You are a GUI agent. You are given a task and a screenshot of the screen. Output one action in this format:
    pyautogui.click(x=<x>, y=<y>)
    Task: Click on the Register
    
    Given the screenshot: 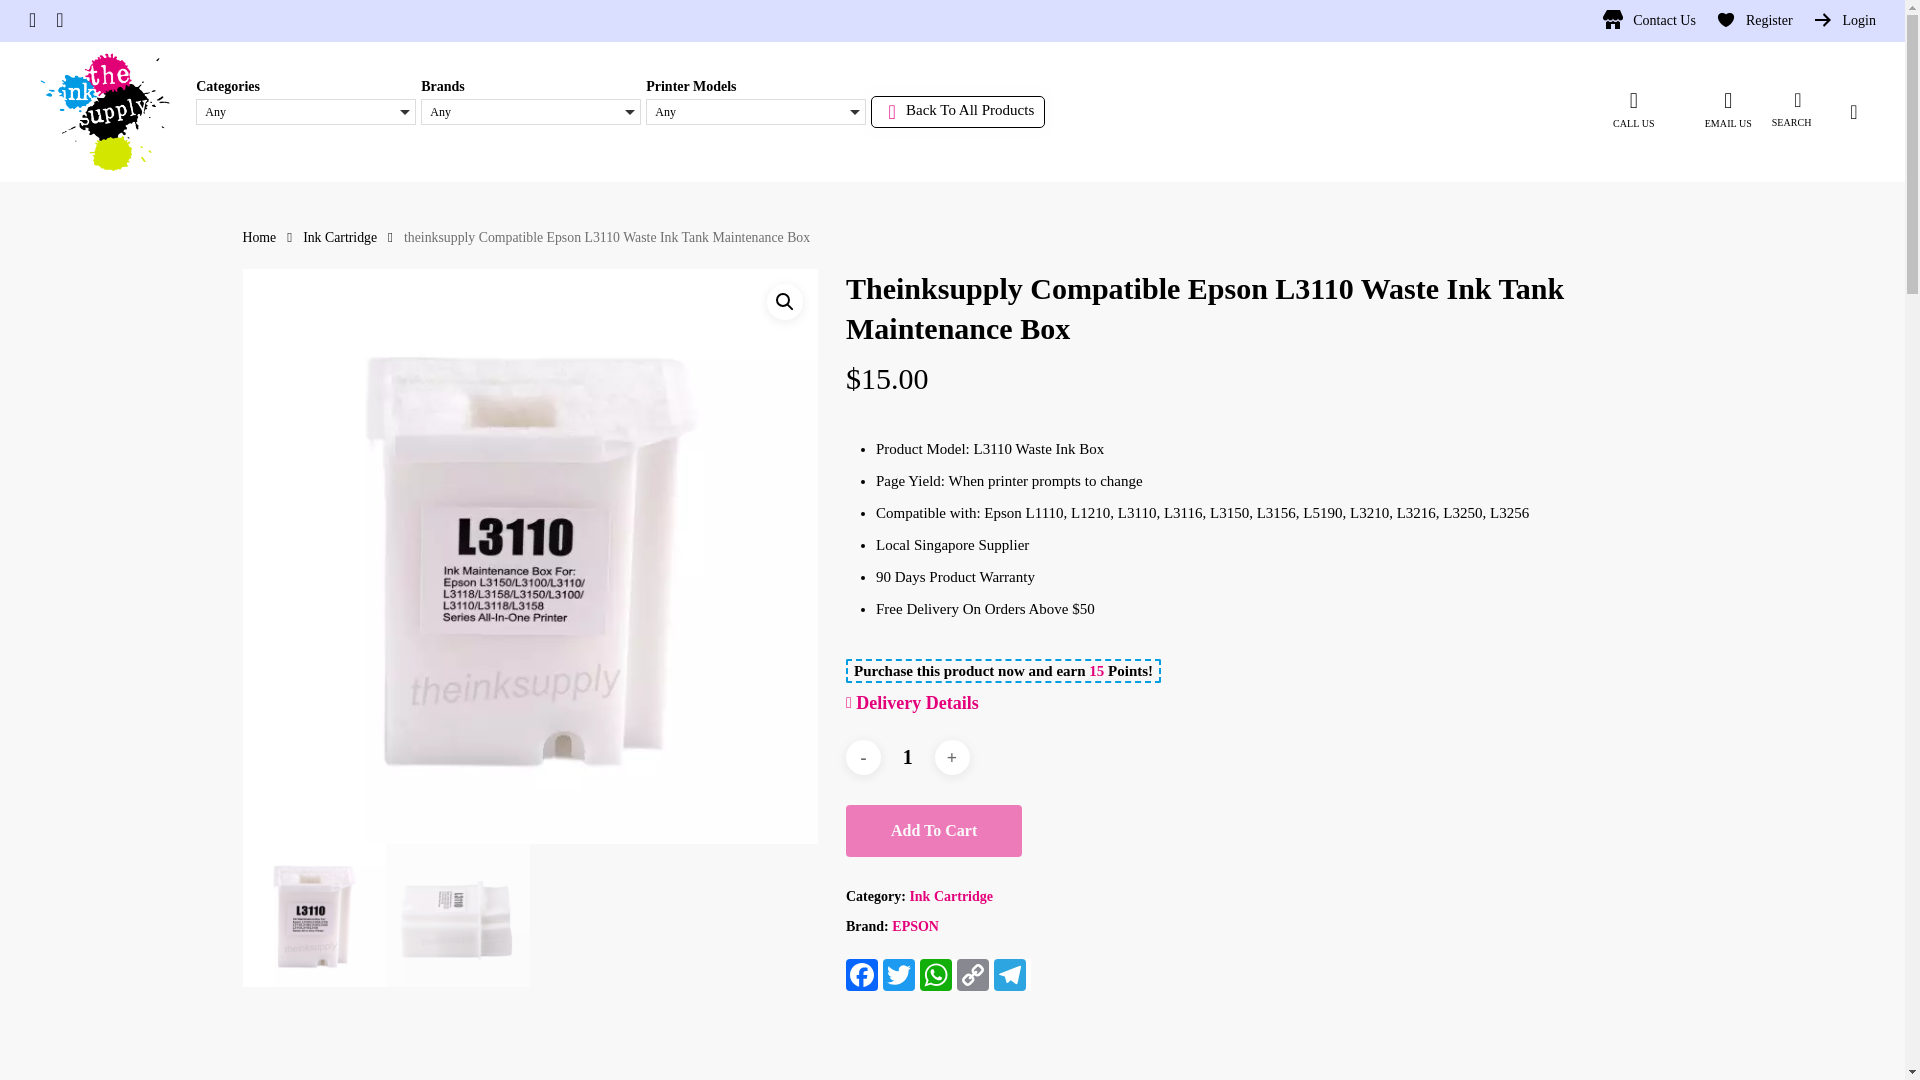 What is the action you would take?
    pyautogui.click(x=1802, y=100)
    